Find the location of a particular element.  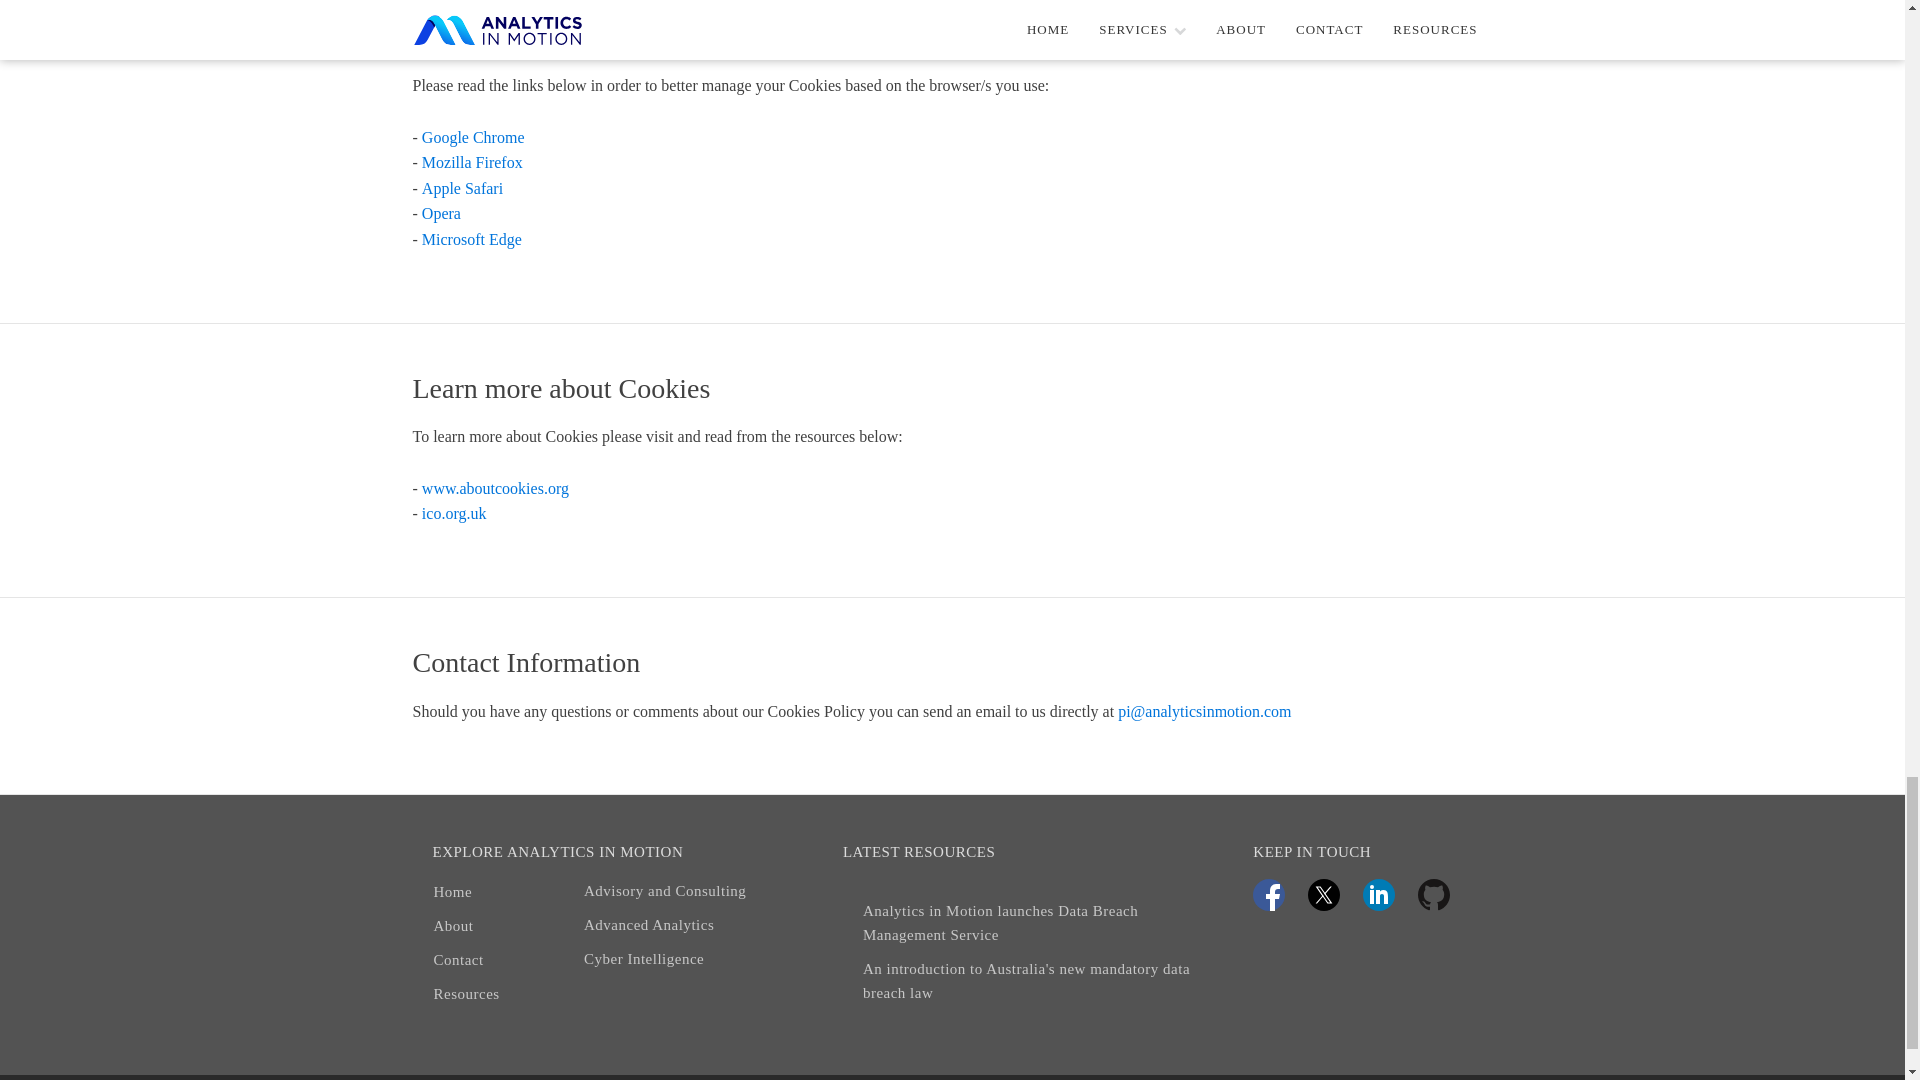

Apple Safari is located at coordinates (462, 188).